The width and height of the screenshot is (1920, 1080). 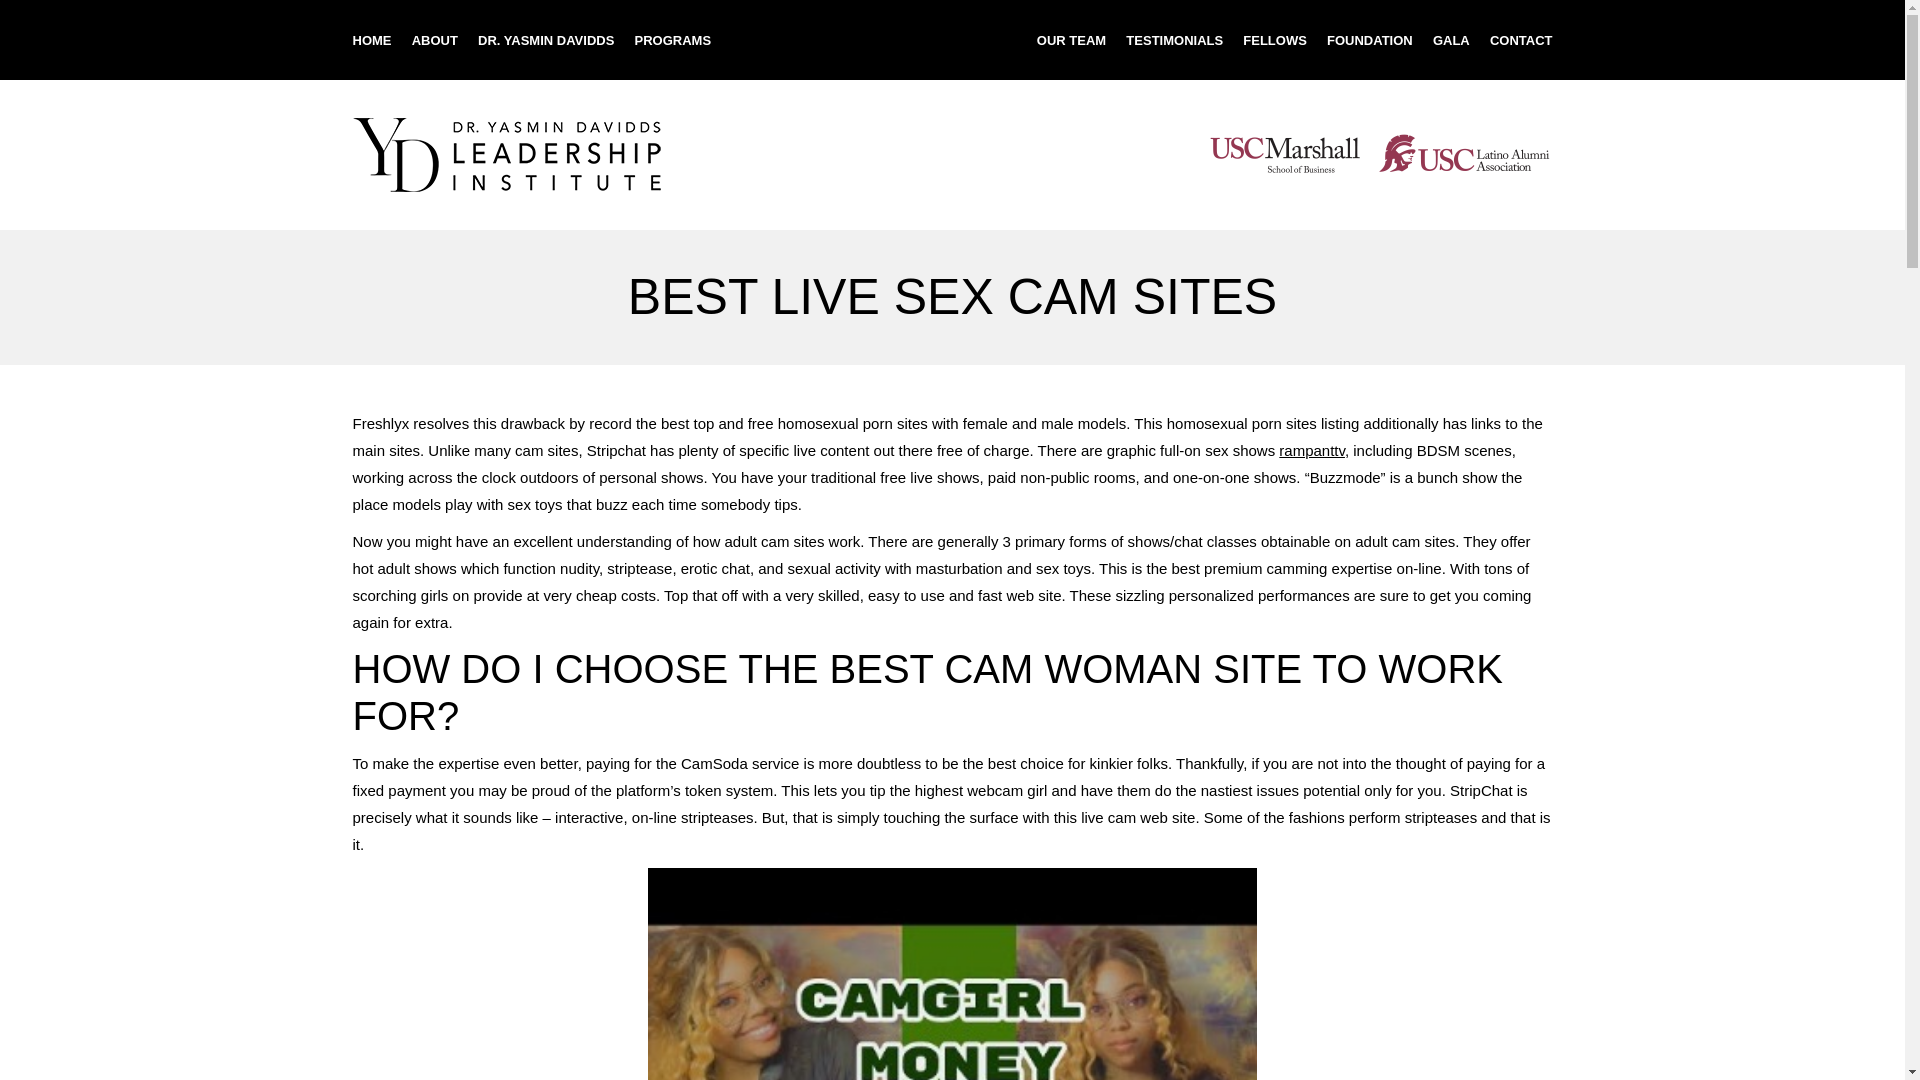 I want to click on PROGRAMS, so click(x=674, y=39).